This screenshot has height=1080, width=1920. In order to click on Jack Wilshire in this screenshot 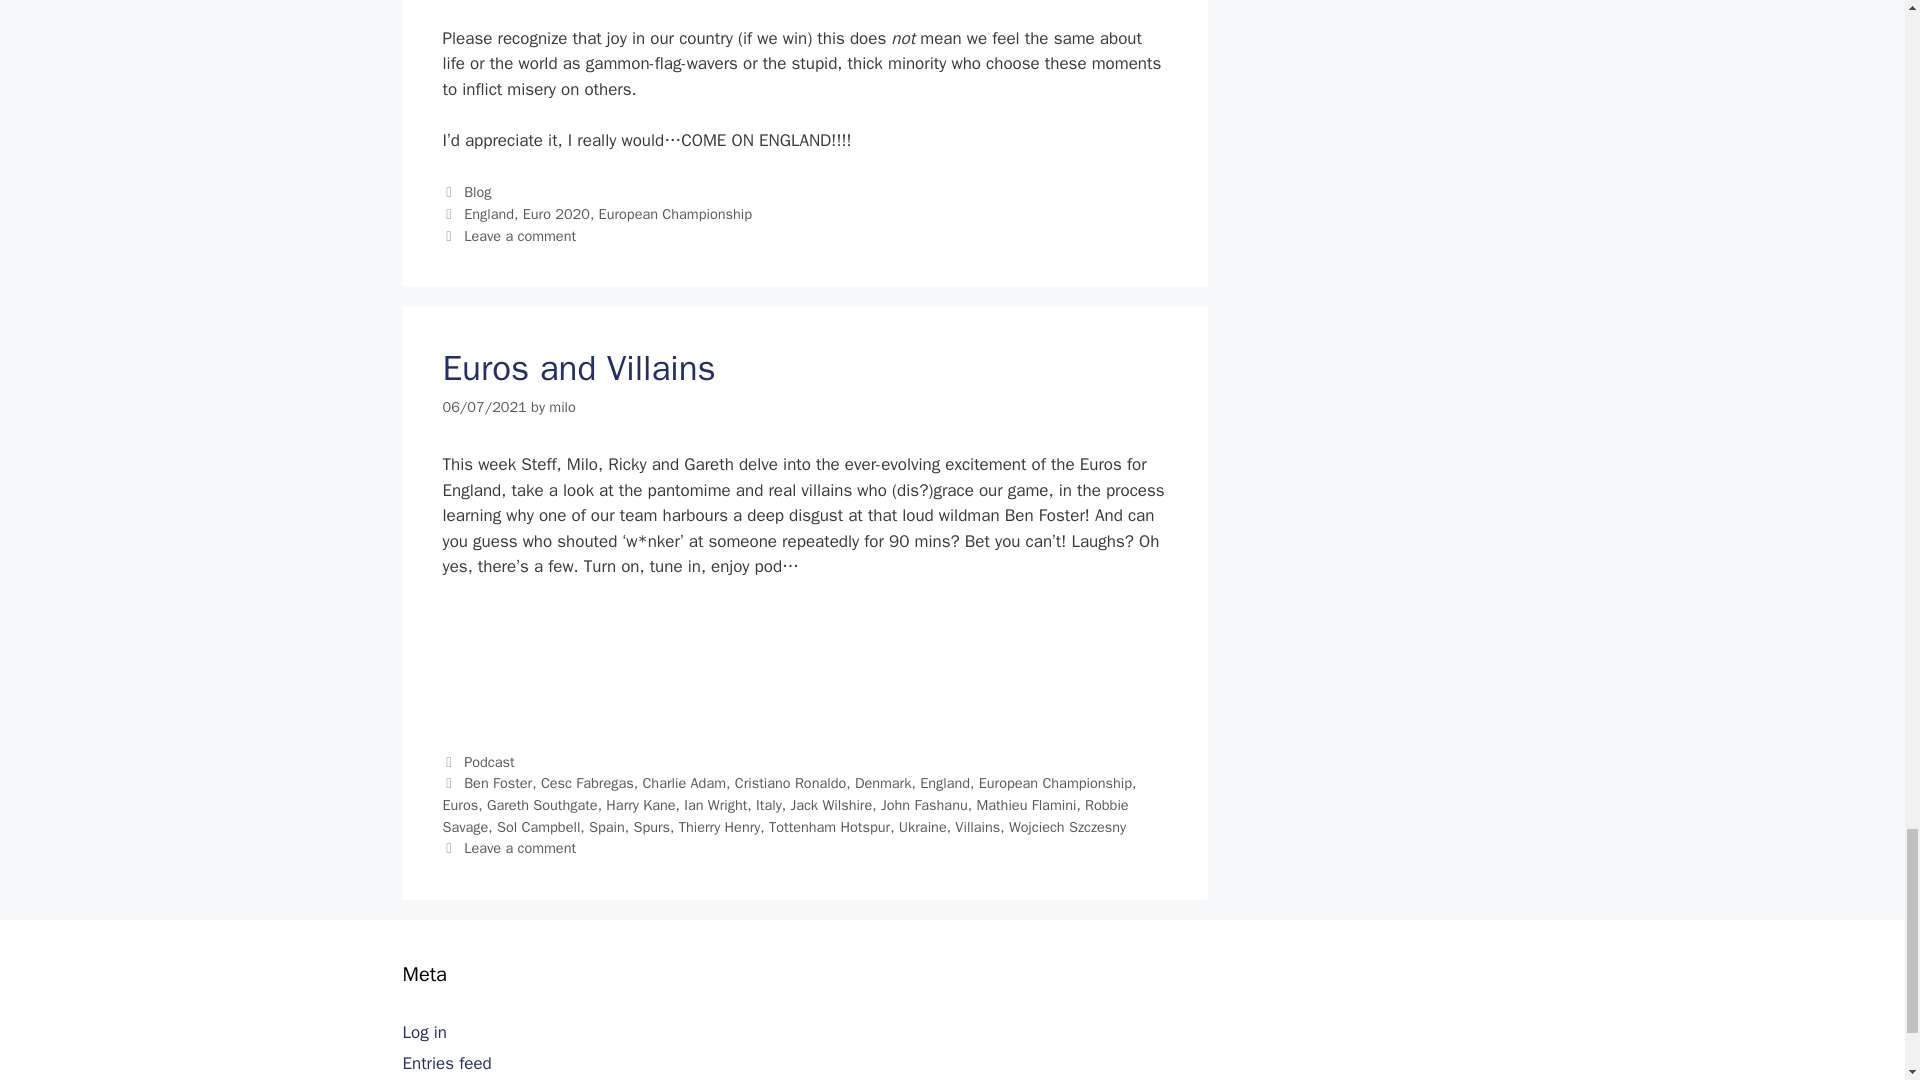, I will do `click(830, 804)`.